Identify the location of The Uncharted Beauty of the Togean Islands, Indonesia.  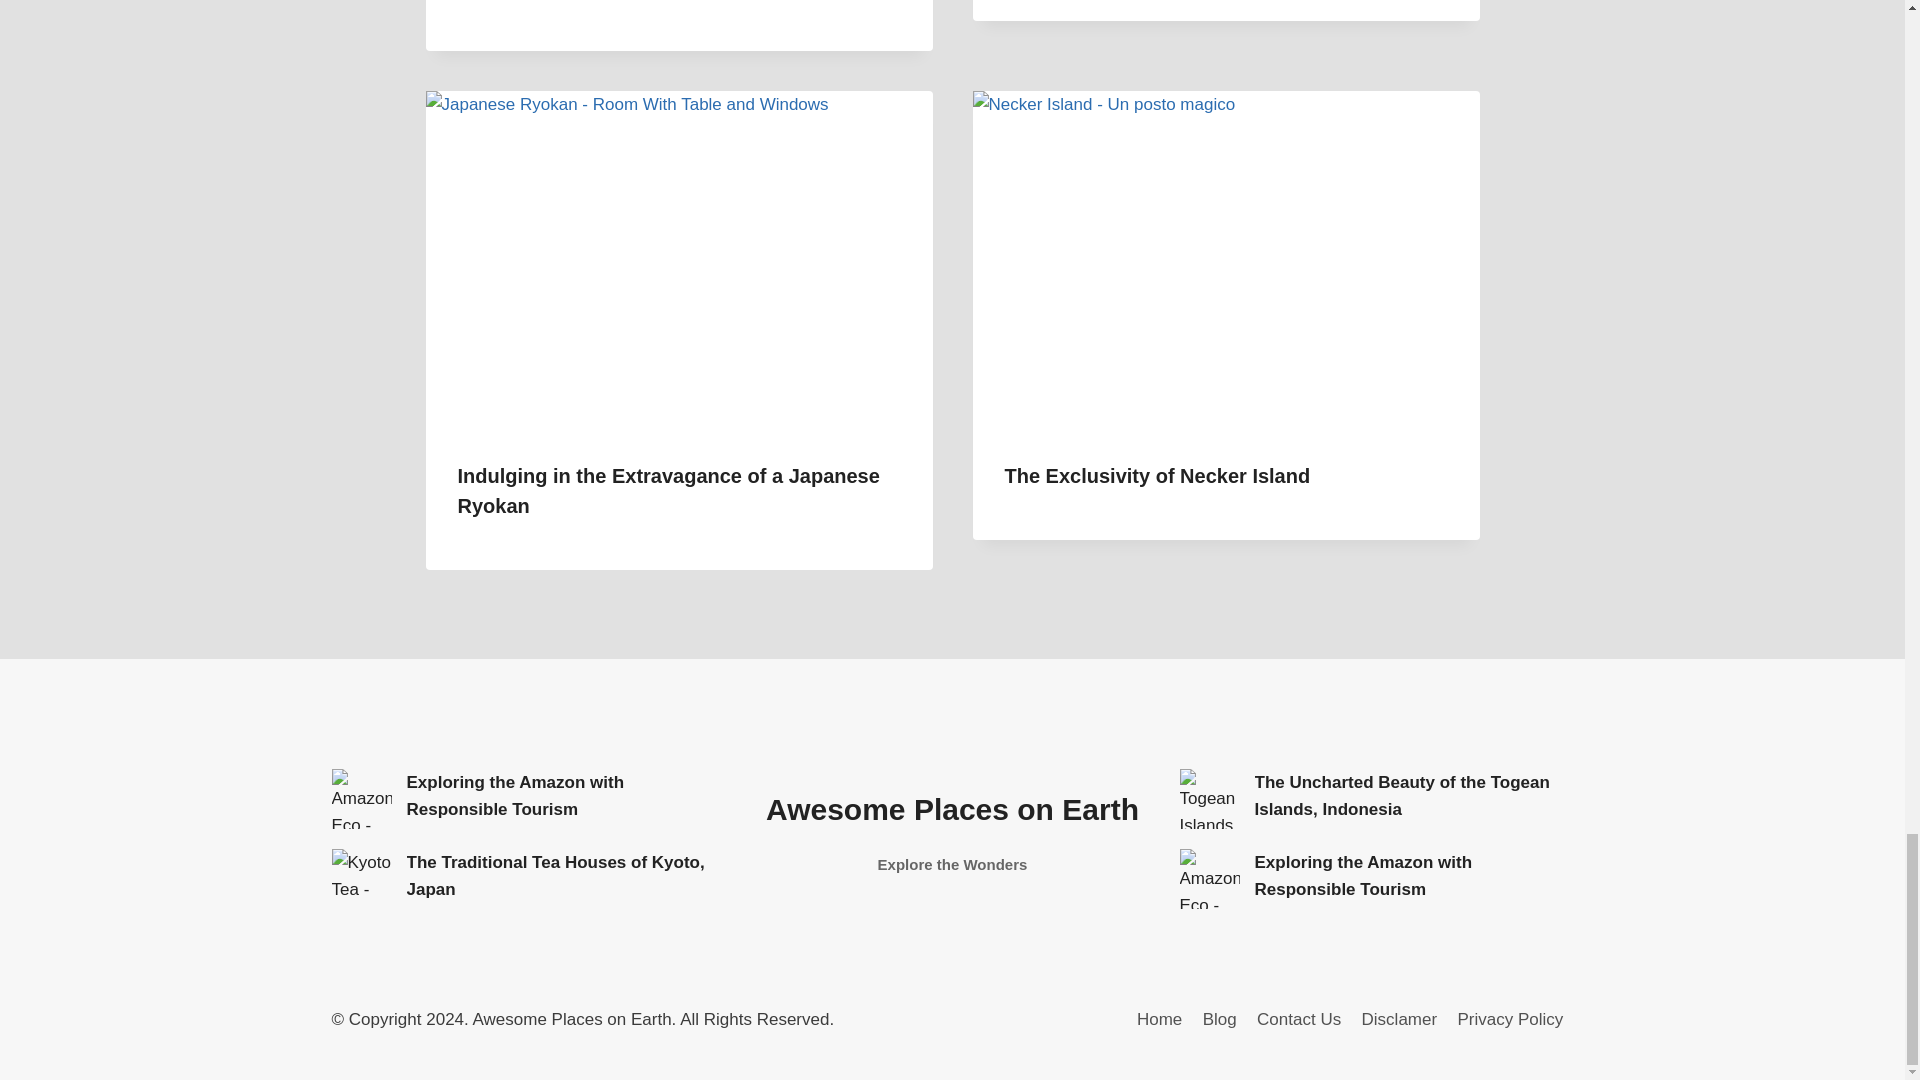
(1210, 798).